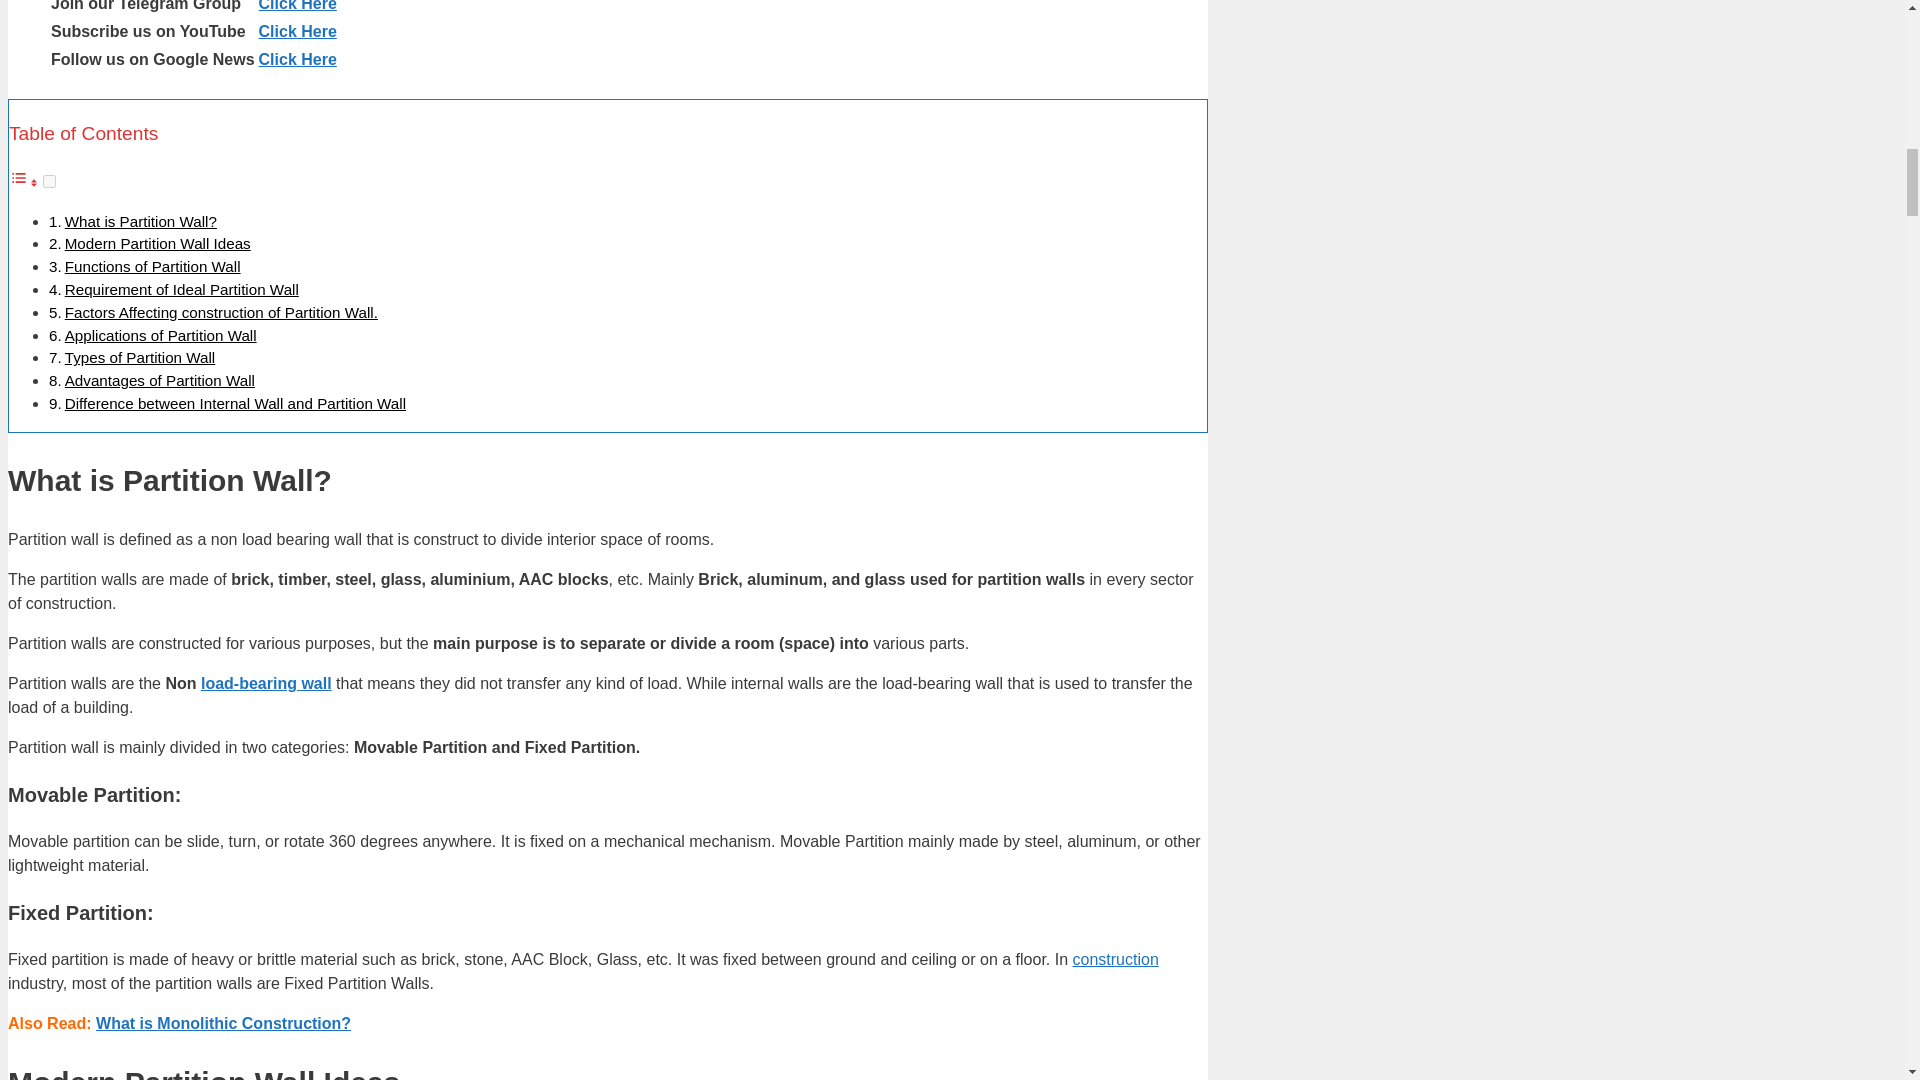 Image resolution: width=1920 pixels, height=1080 pixels. Describe the element at coordinates (140, 221) in the screenshot. I see `What is Partition Wall?` at that location.